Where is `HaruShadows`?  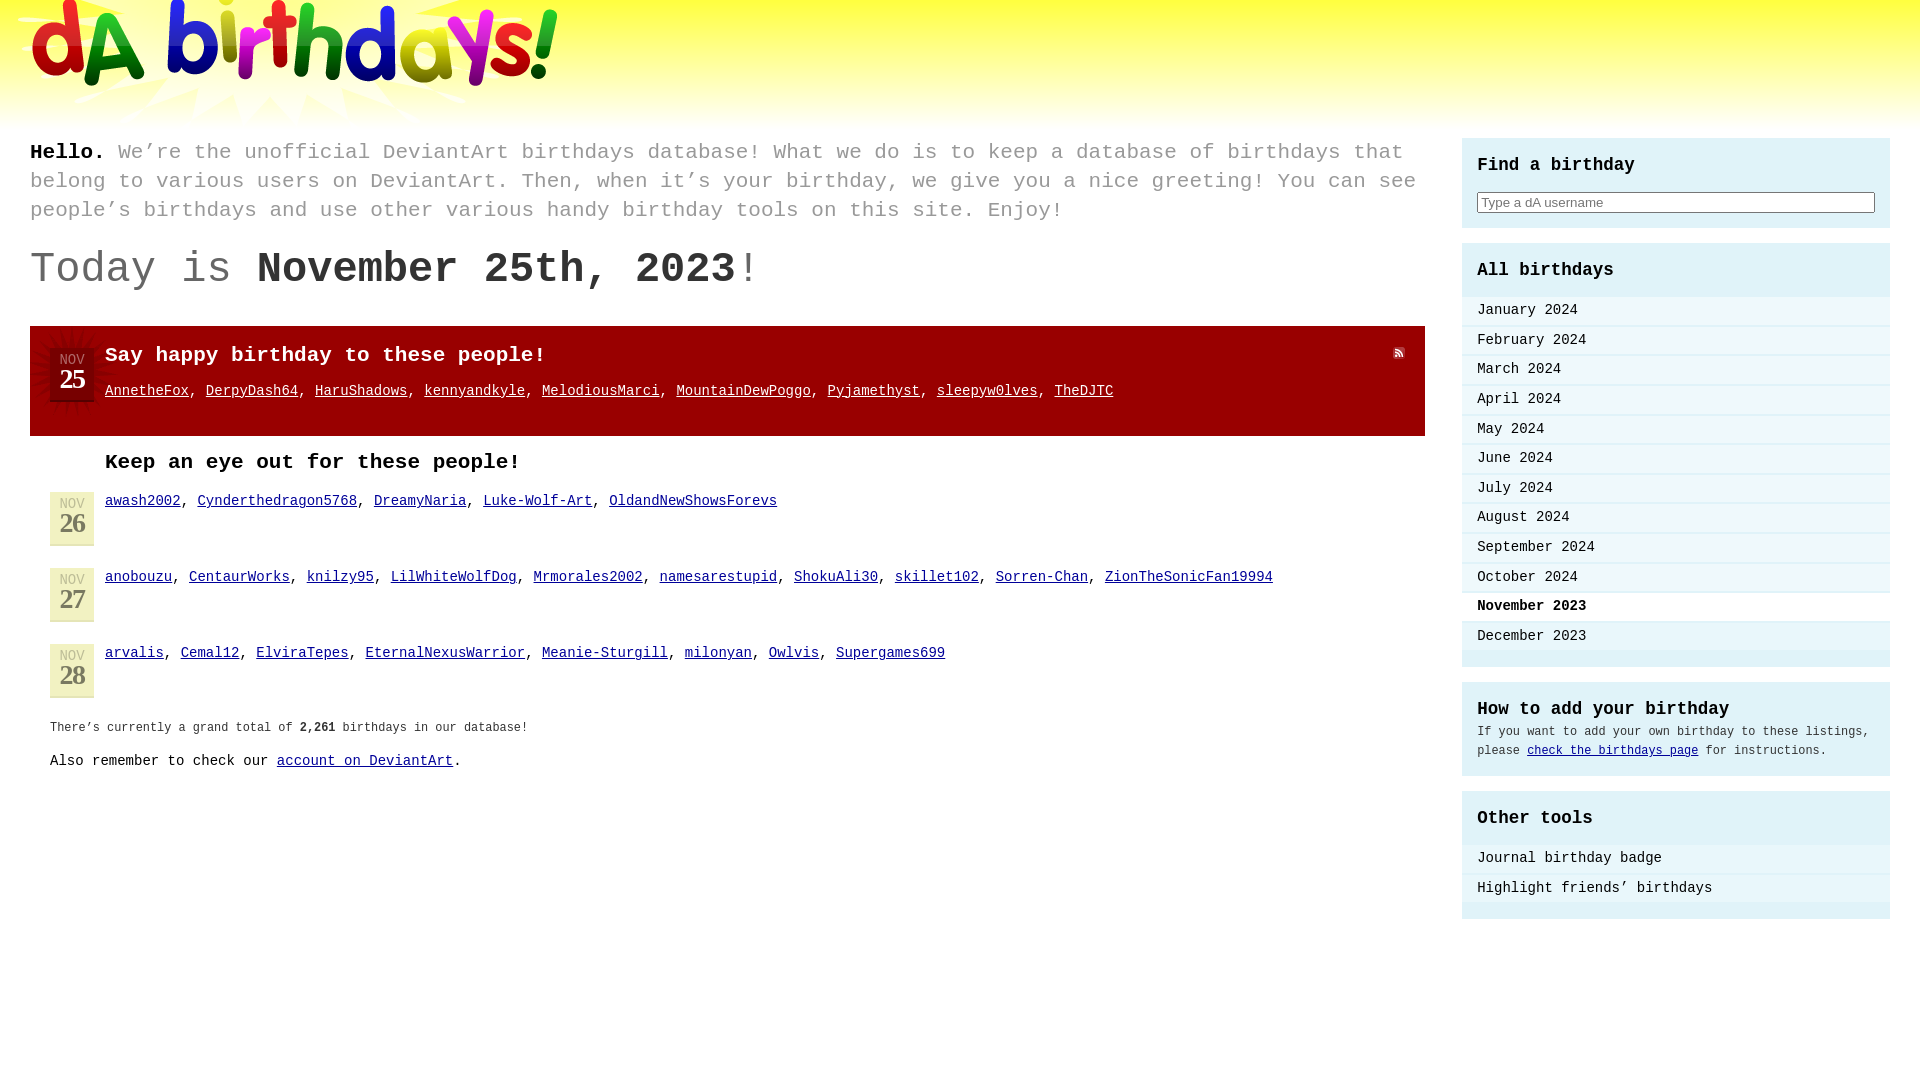
HaruShadows is located at coordinates (361, 390).